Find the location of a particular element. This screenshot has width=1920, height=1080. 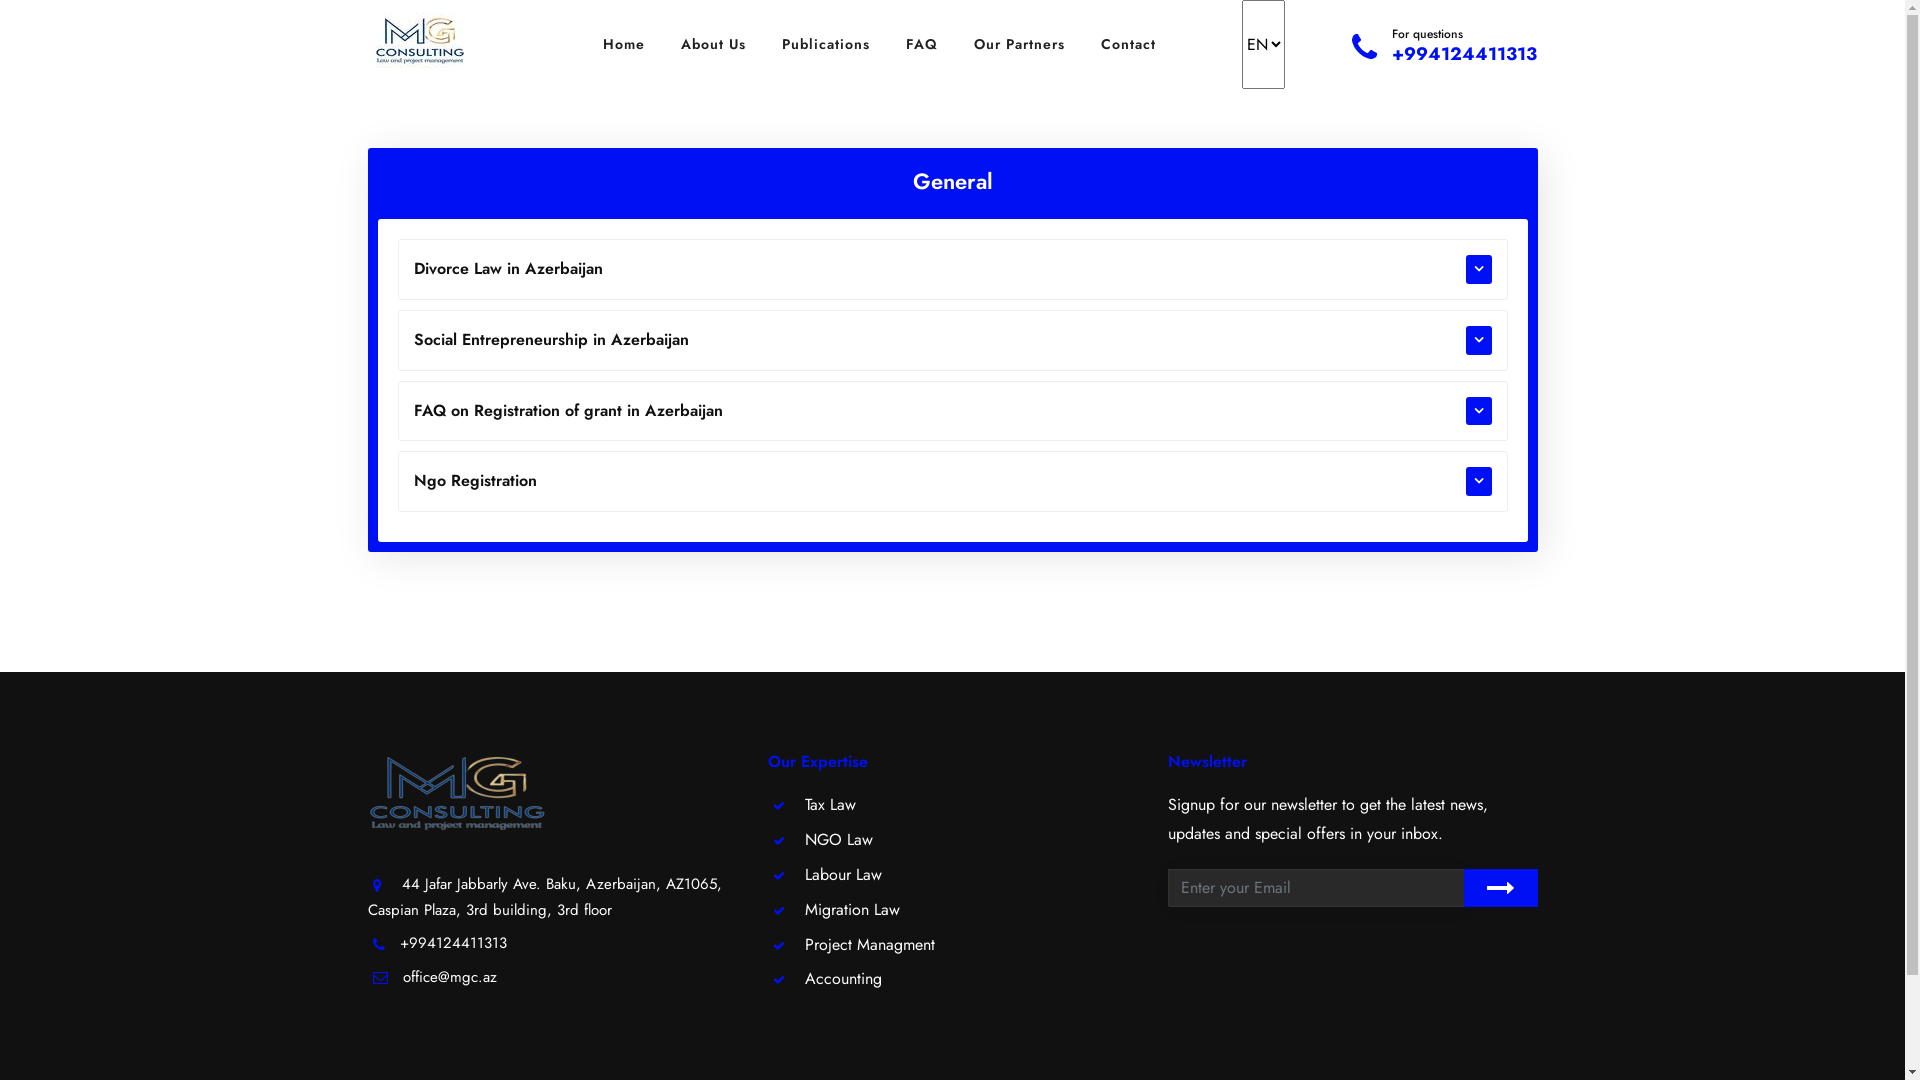

Our Partners is located at coordinates (1020, 44).